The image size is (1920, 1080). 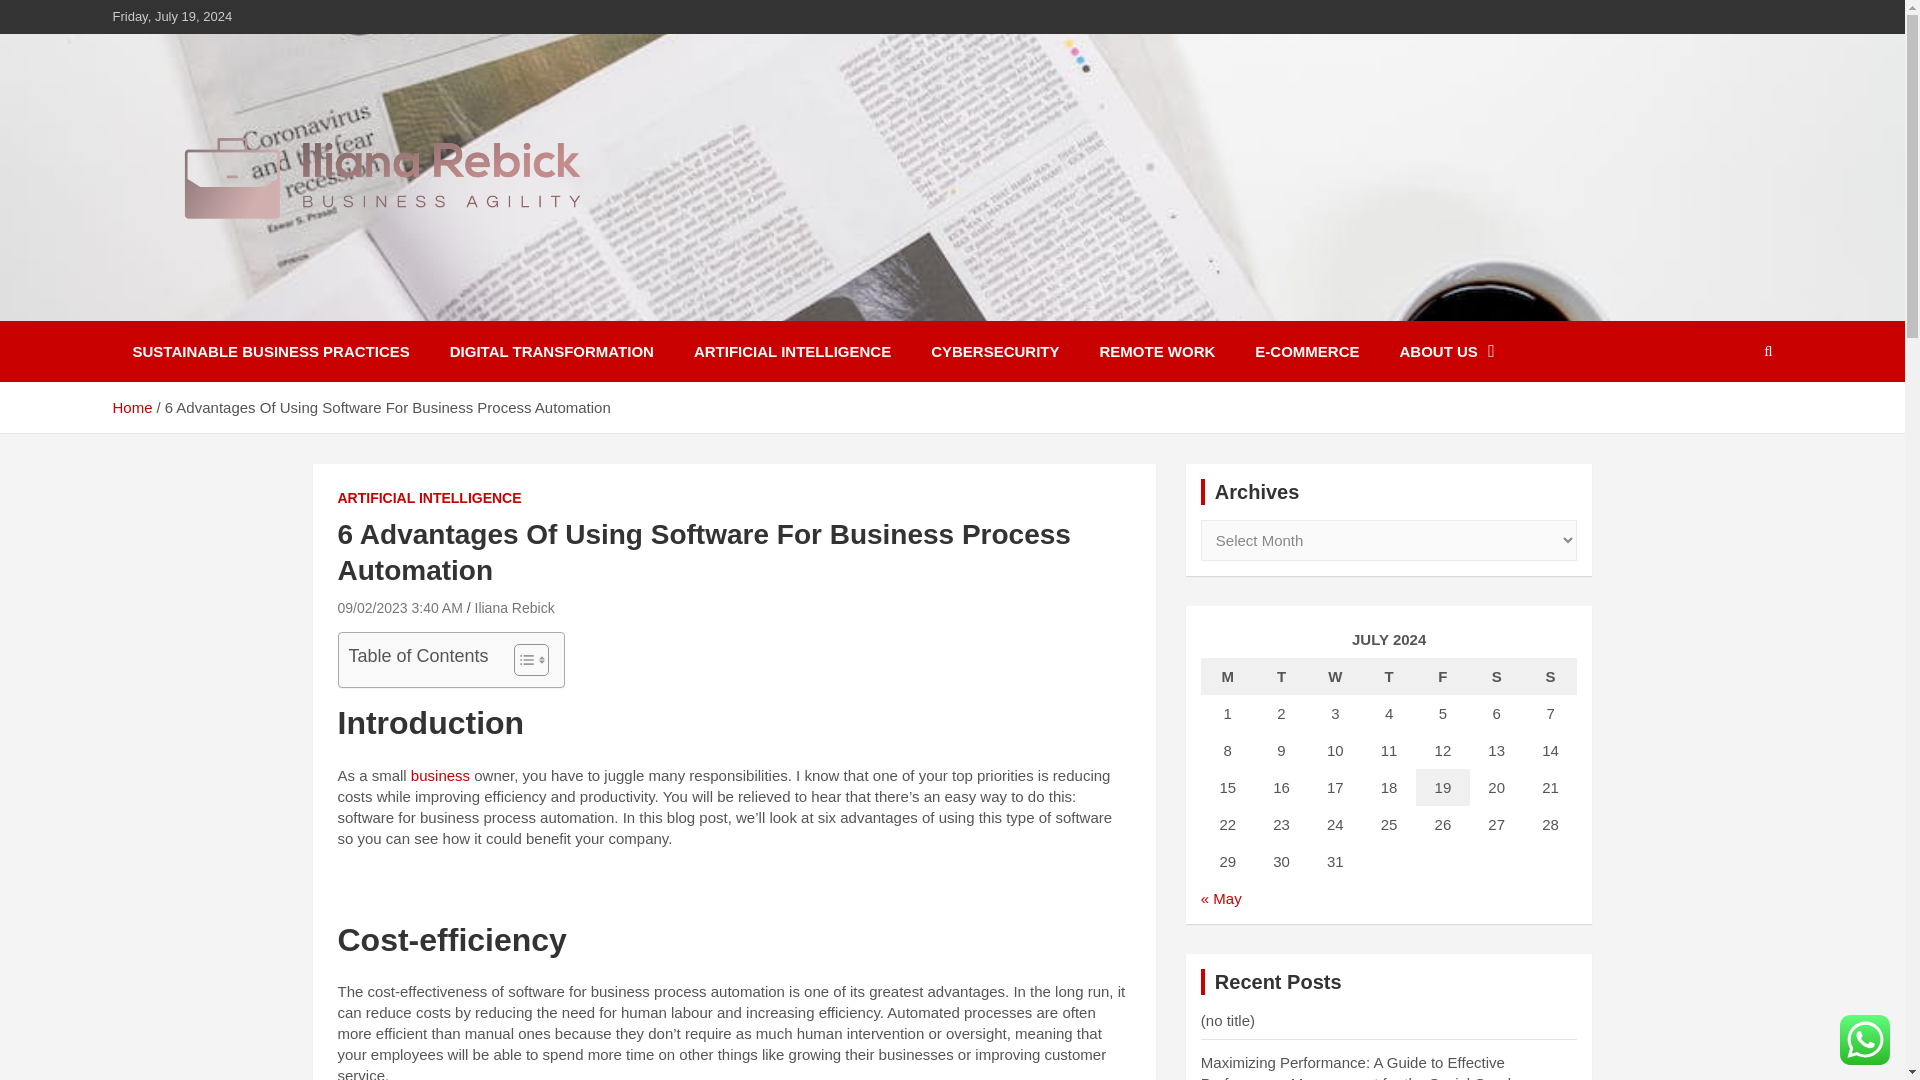 I want to click on Iliana Rebick, so click(x=234, y=307).